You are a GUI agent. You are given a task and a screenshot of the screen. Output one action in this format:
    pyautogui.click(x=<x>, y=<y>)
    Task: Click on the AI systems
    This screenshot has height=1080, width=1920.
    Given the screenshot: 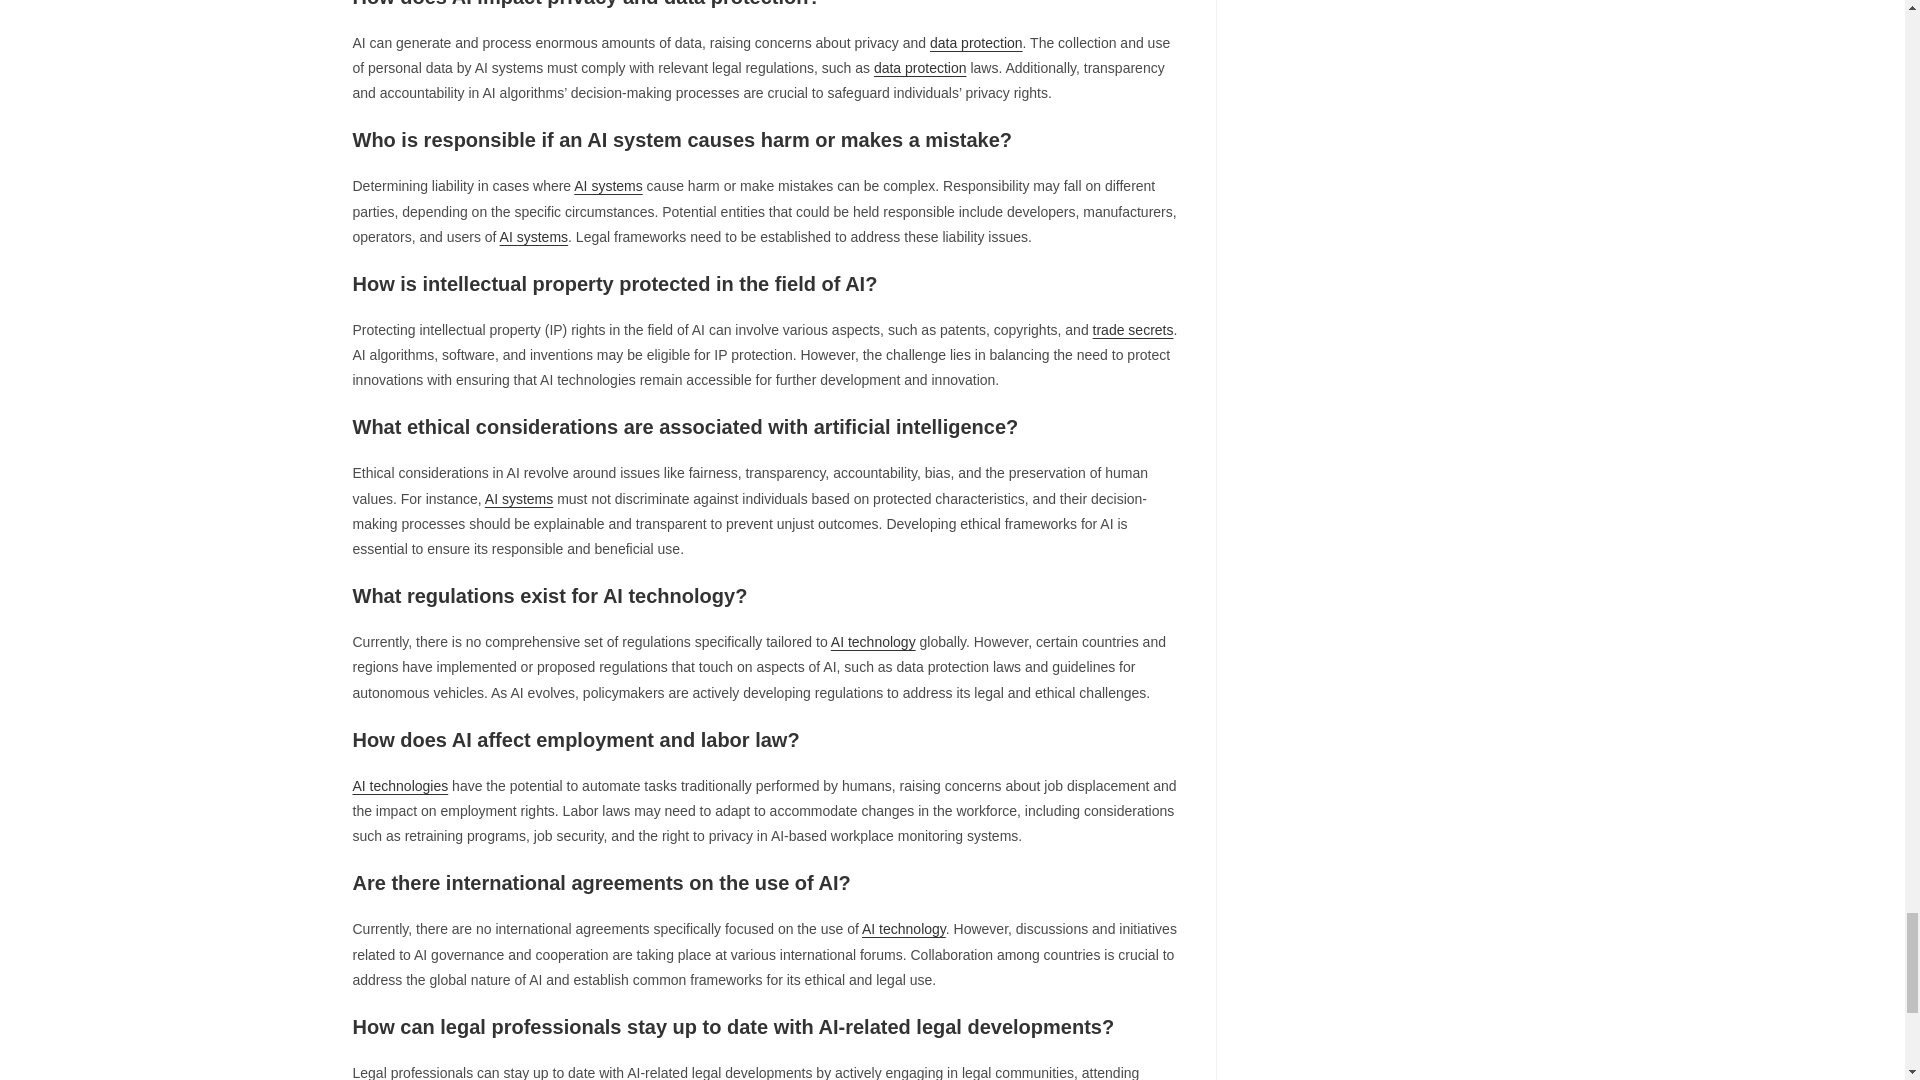 What is the action you would take?
    pyautogui.click(x=534, y=236)
    